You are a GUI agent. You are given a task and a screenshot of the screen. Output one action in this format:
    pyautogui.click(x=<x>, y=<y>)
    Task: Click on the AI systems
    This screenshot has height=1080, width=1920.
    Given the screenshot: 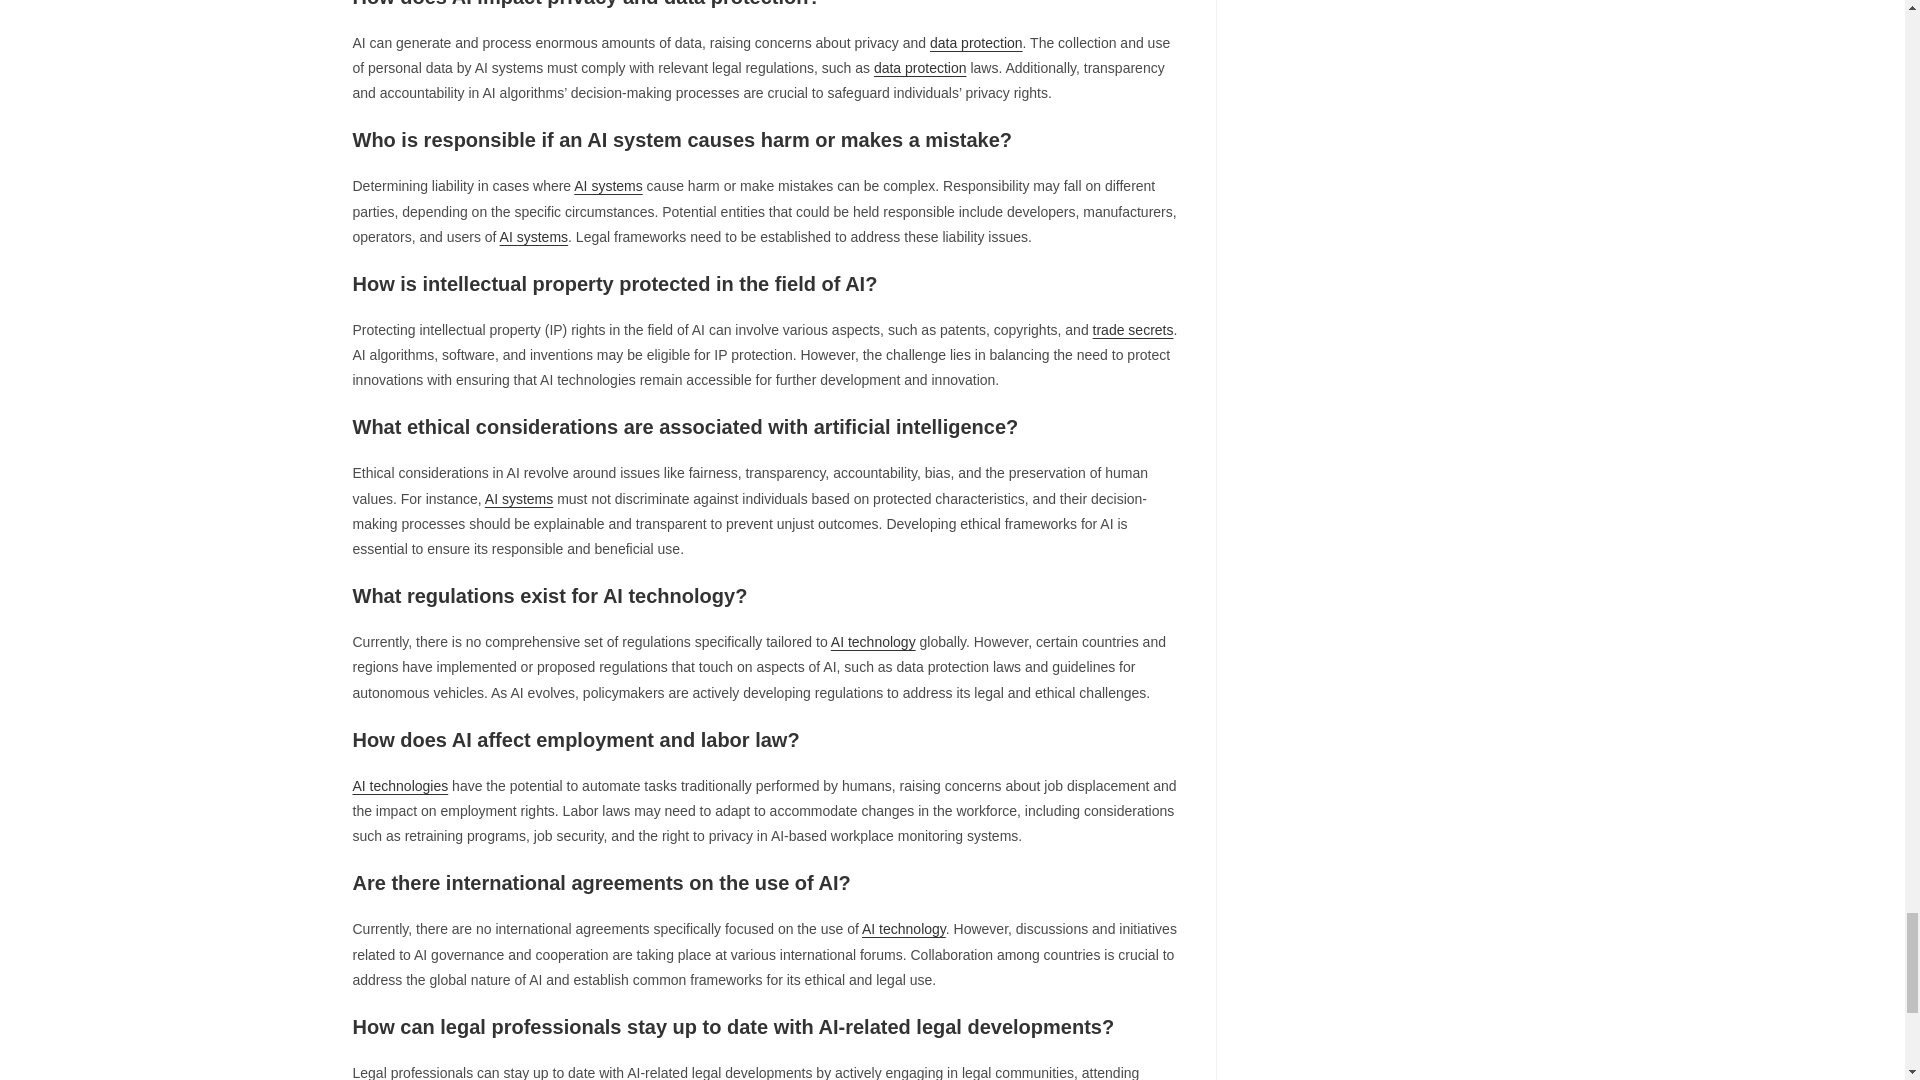 What is the action you would take?
    pyautogui.click(x=534, y=236)
    